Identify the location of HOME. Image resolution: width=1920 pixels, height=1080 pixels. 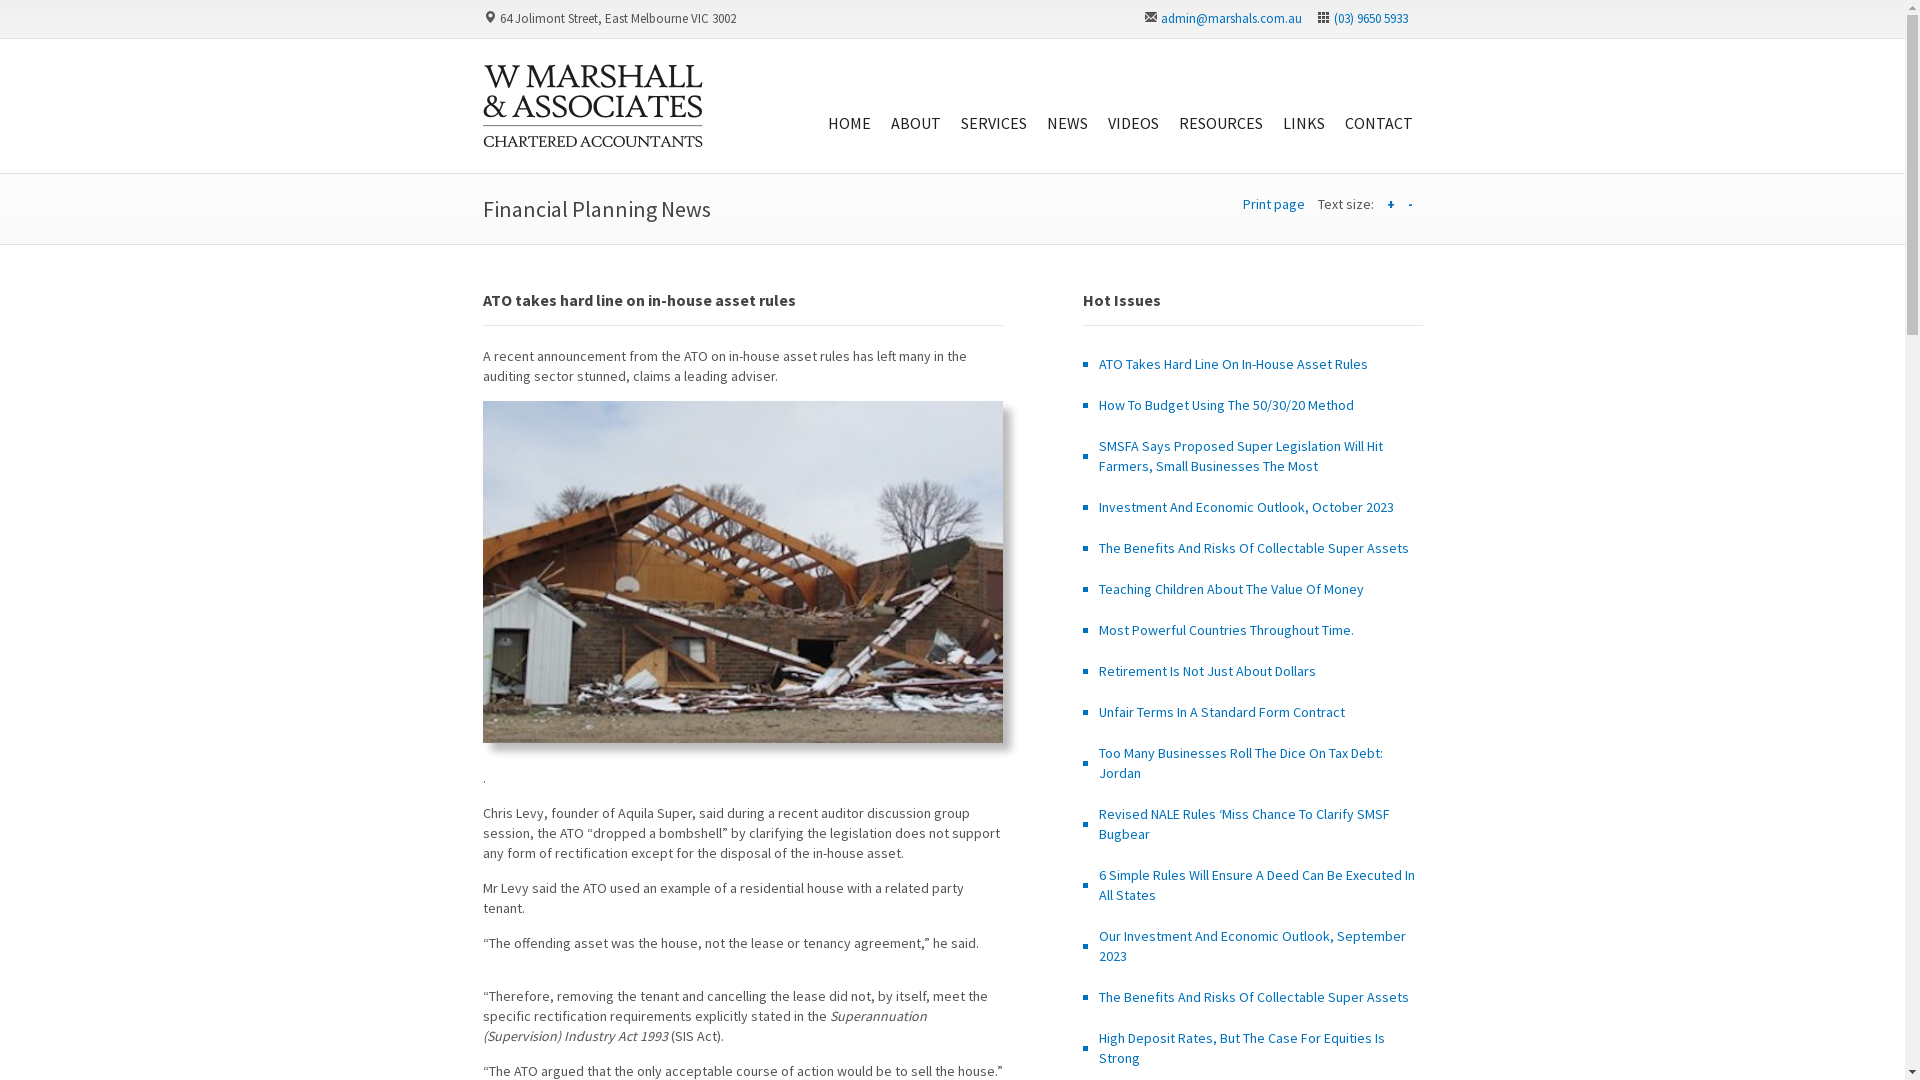
(850, 96).